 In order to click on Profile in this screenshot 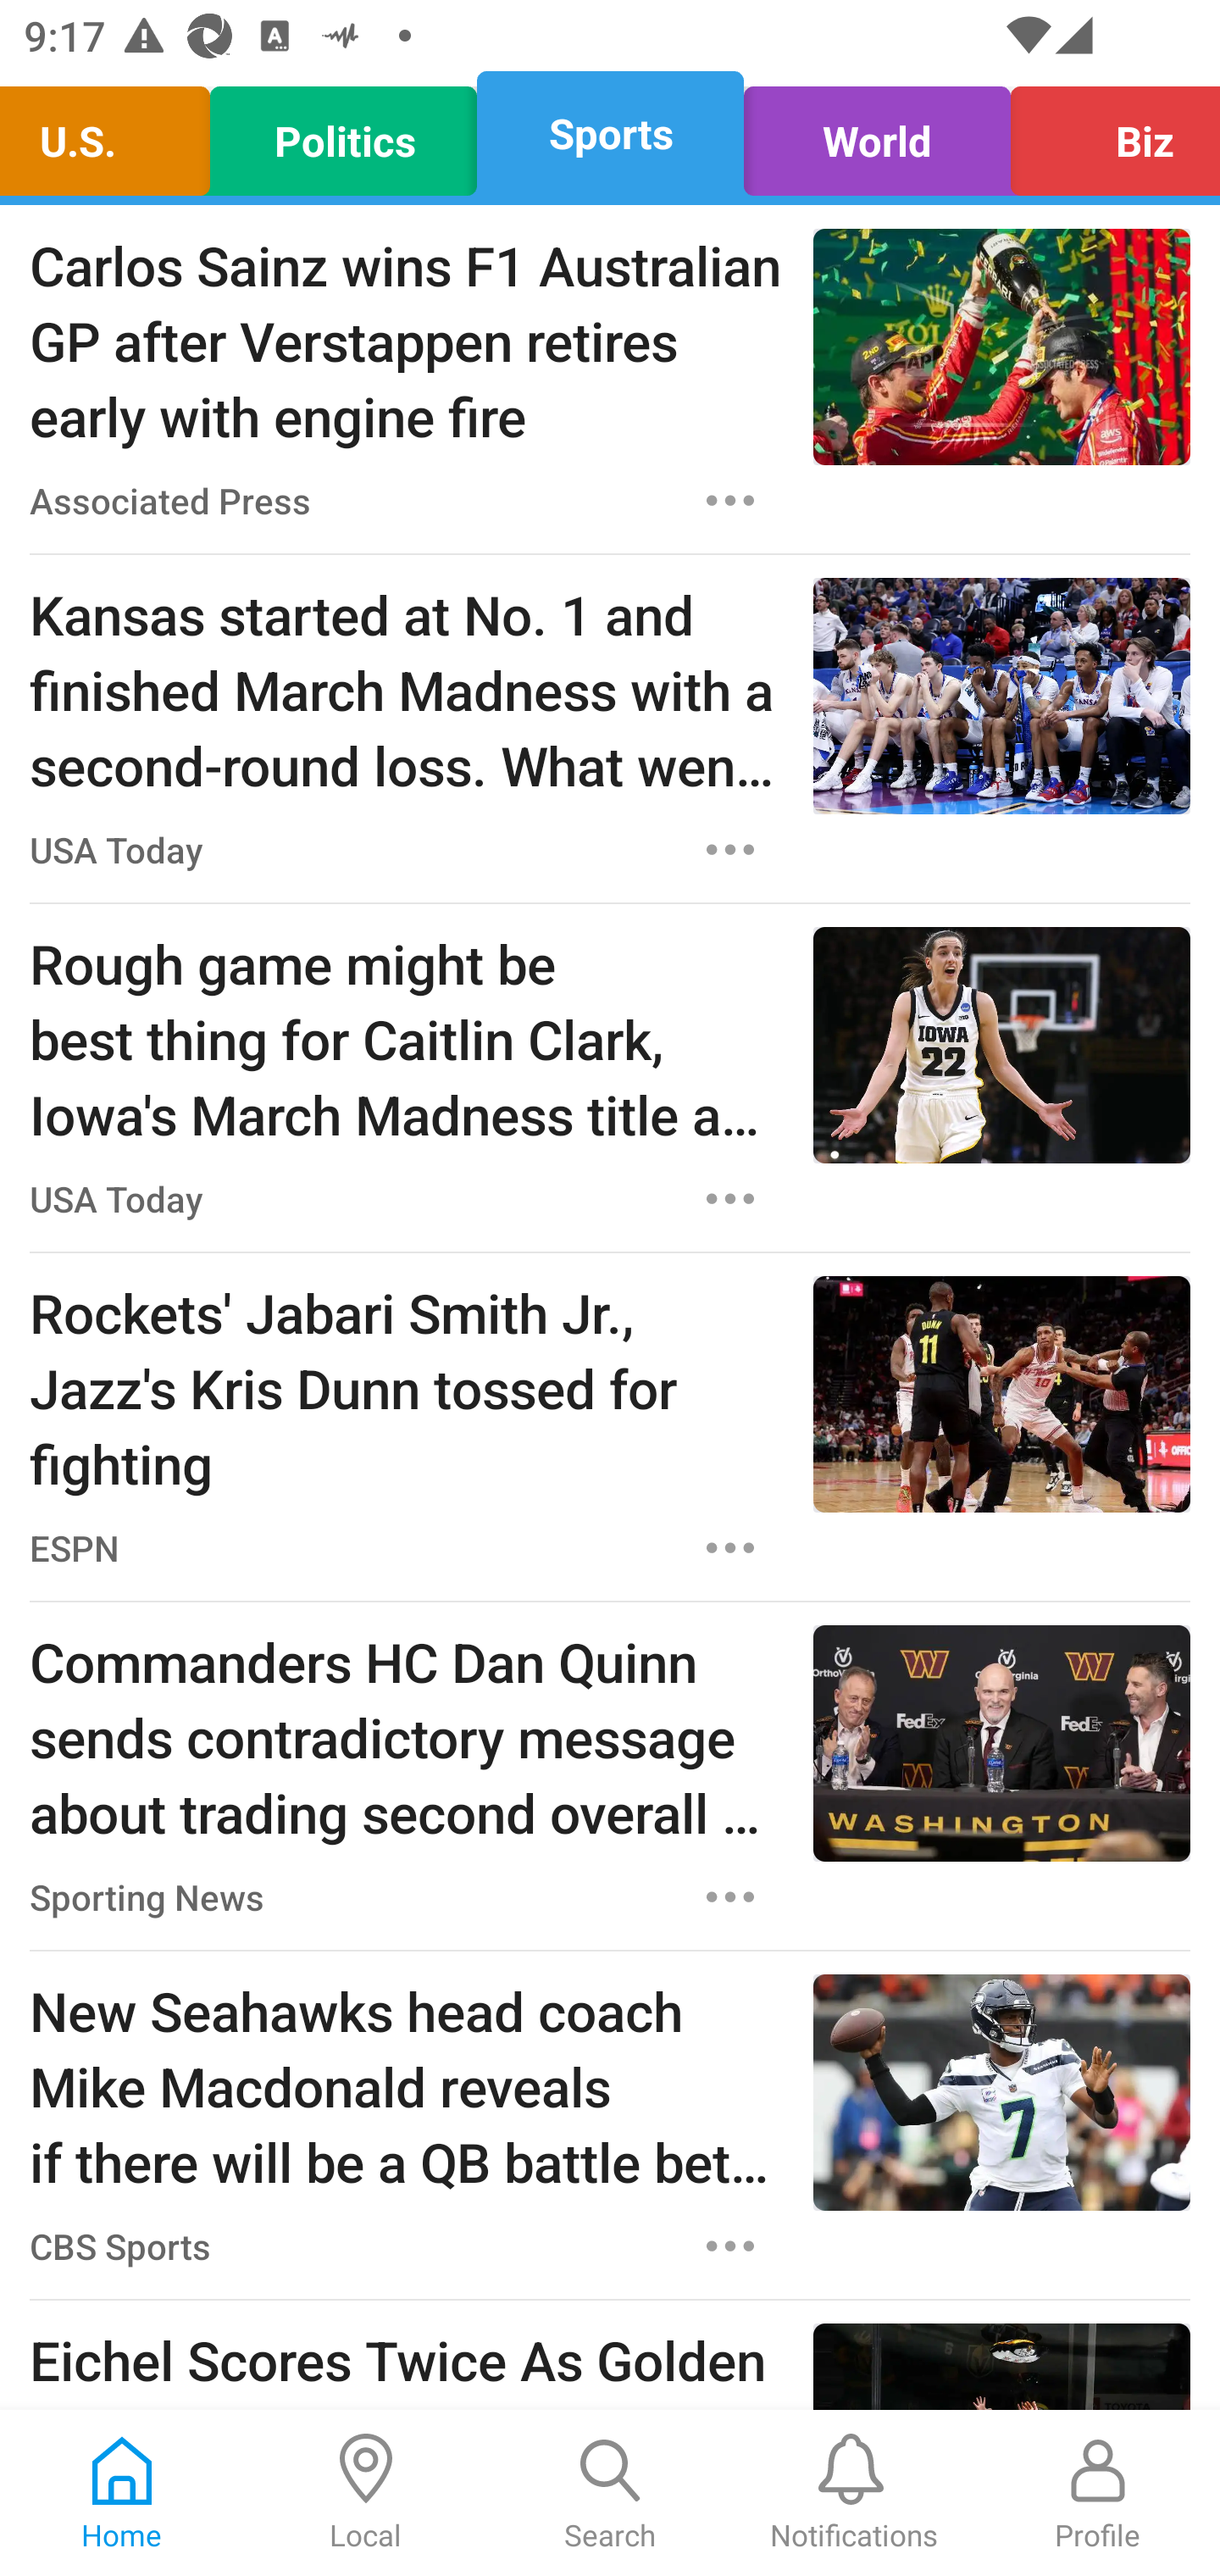, I will do `click(1098, 2493)`.